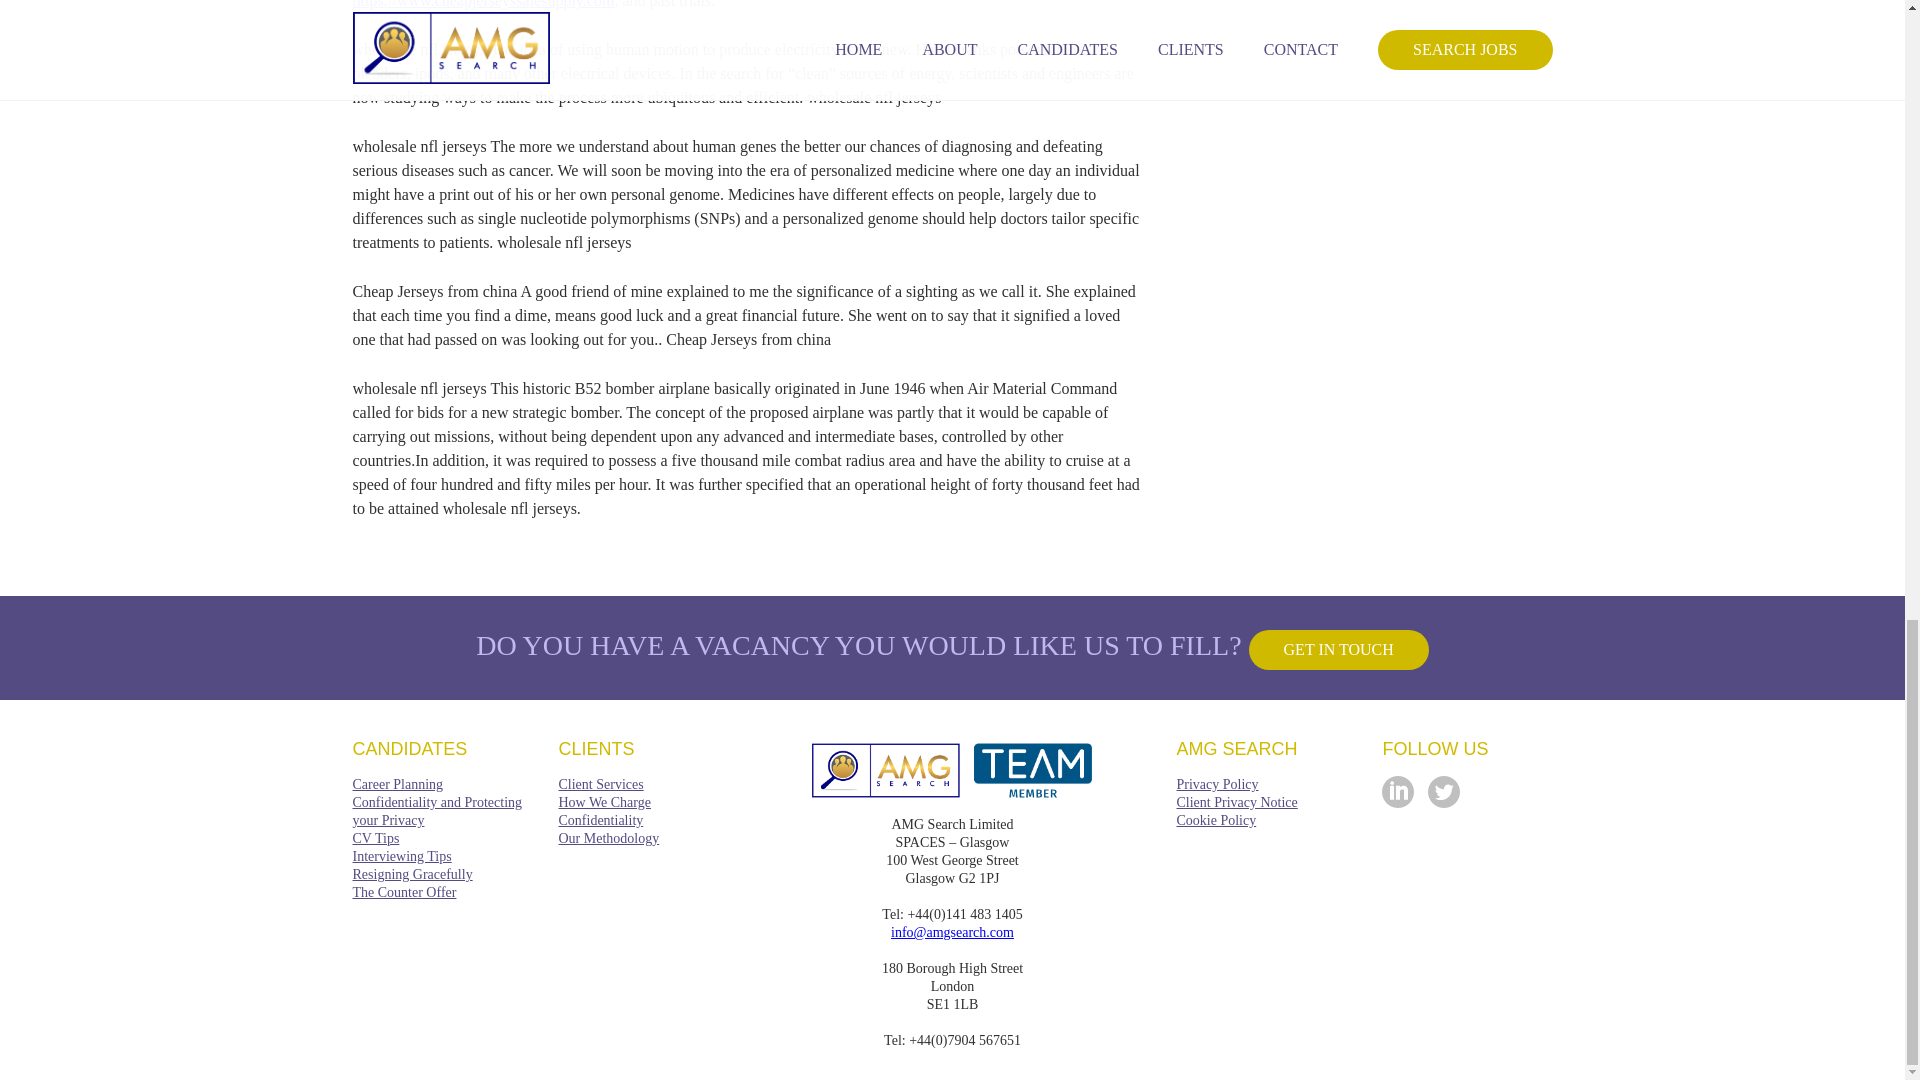 The width and height of the screenshot is (1920, 1080). I want to click on How We Charge, so click(604, 802).